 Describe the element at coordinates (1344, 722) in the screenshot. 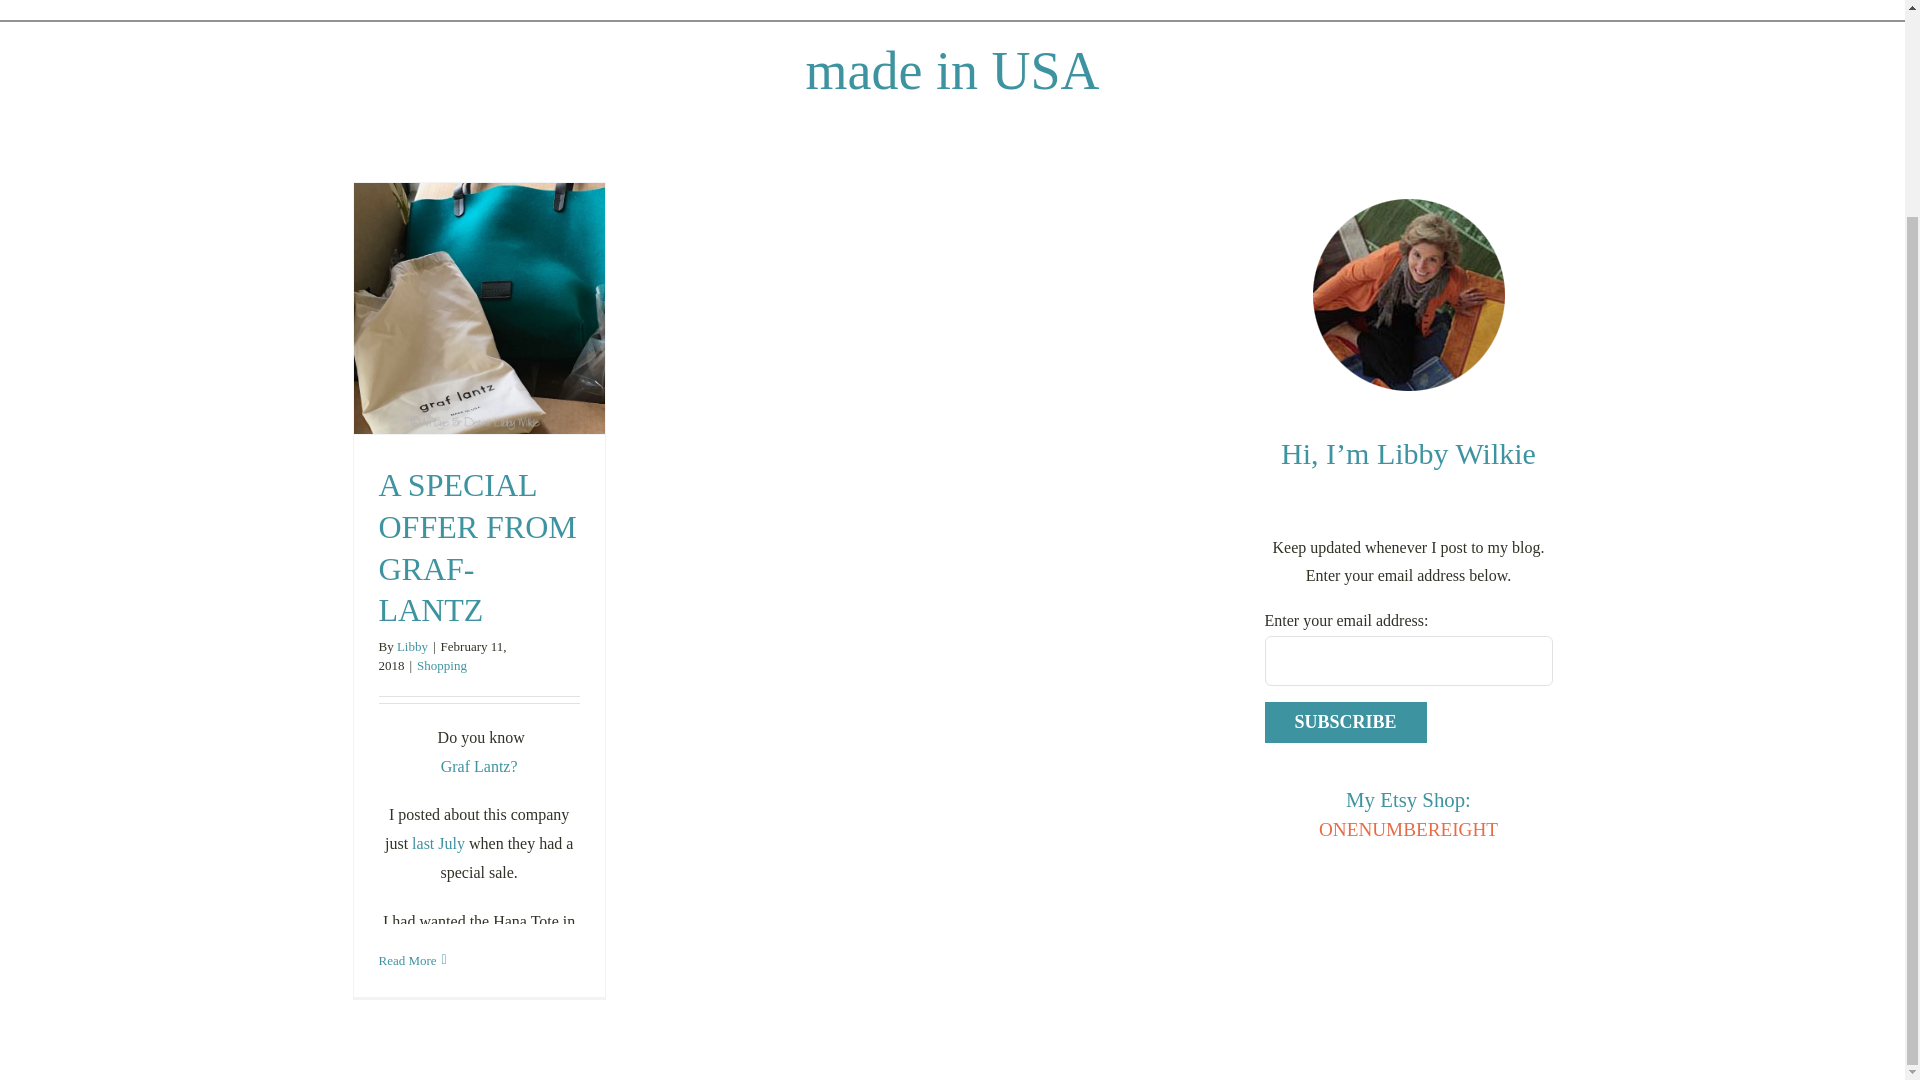

I see `Subscribe` at that location.